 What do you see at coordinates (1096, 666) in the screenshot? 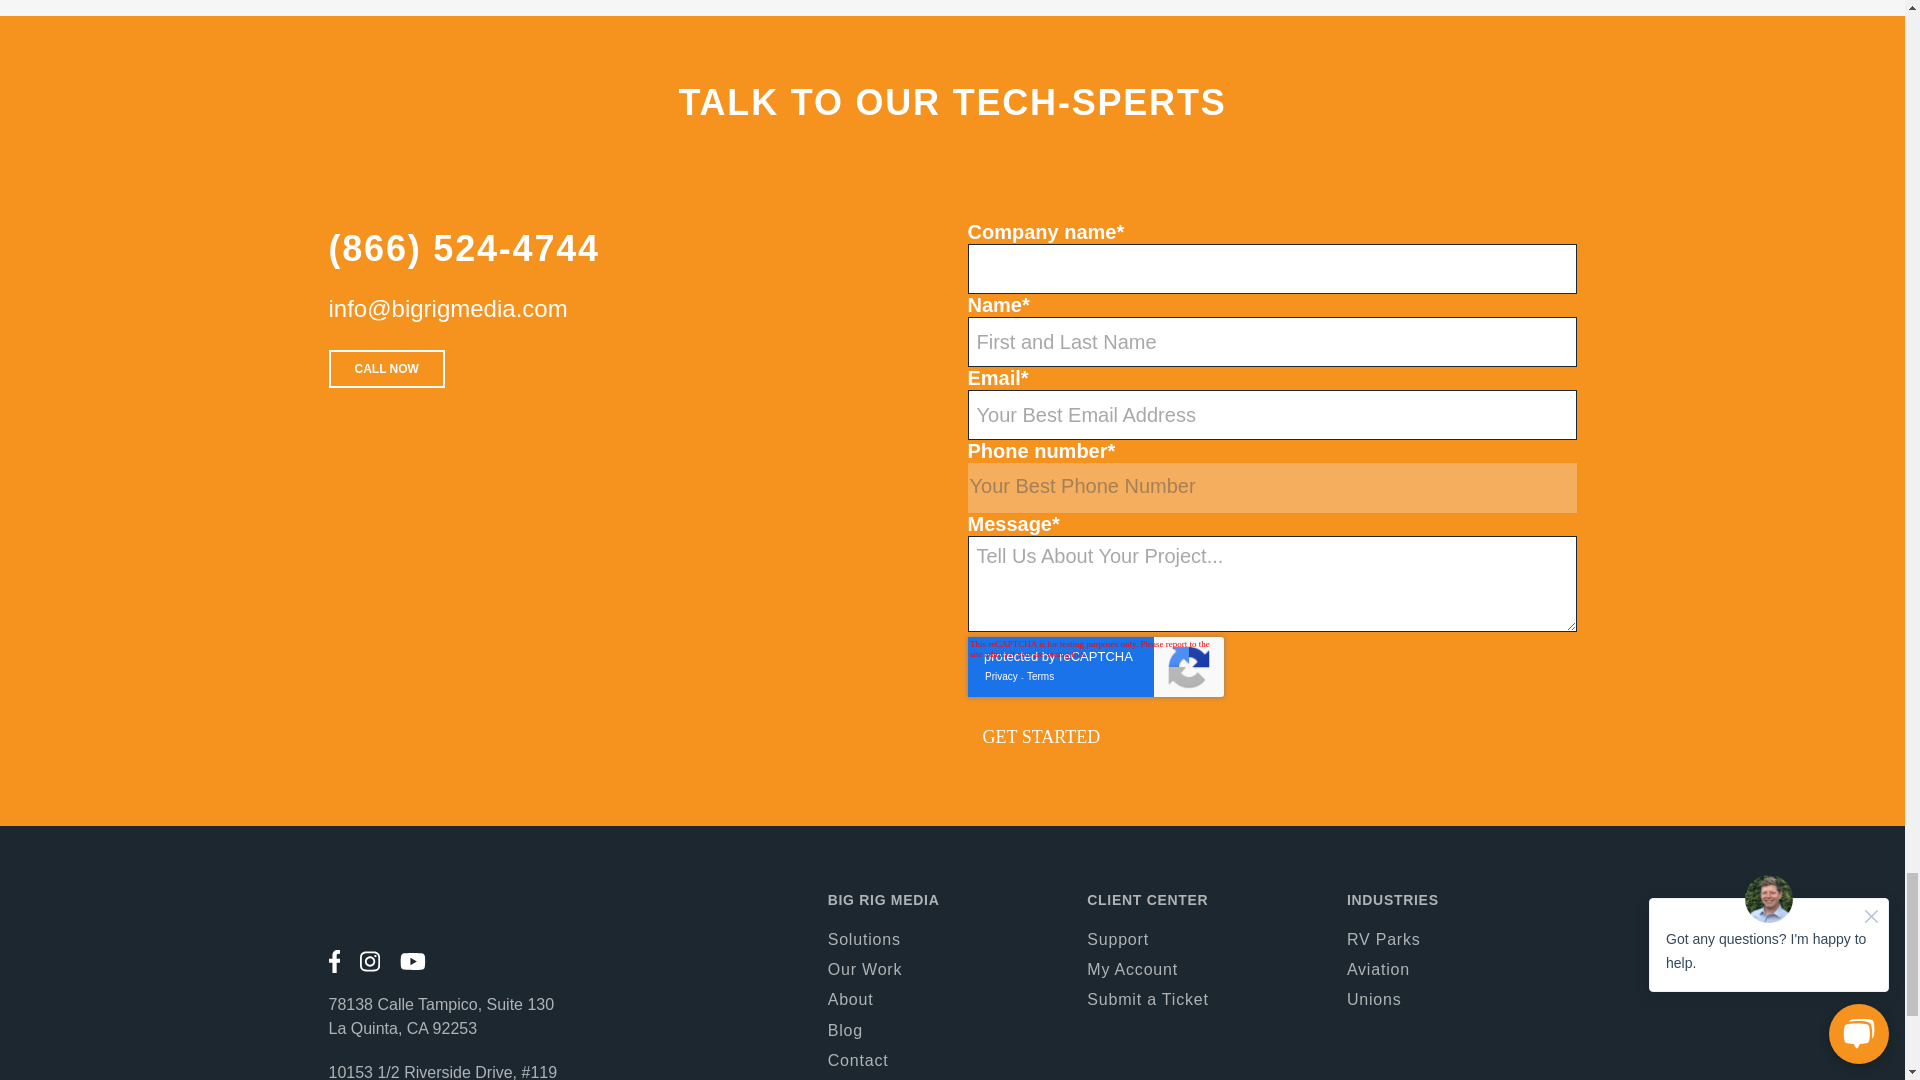
I see `reCAPTCHA` at bounding box center [1096, 666].